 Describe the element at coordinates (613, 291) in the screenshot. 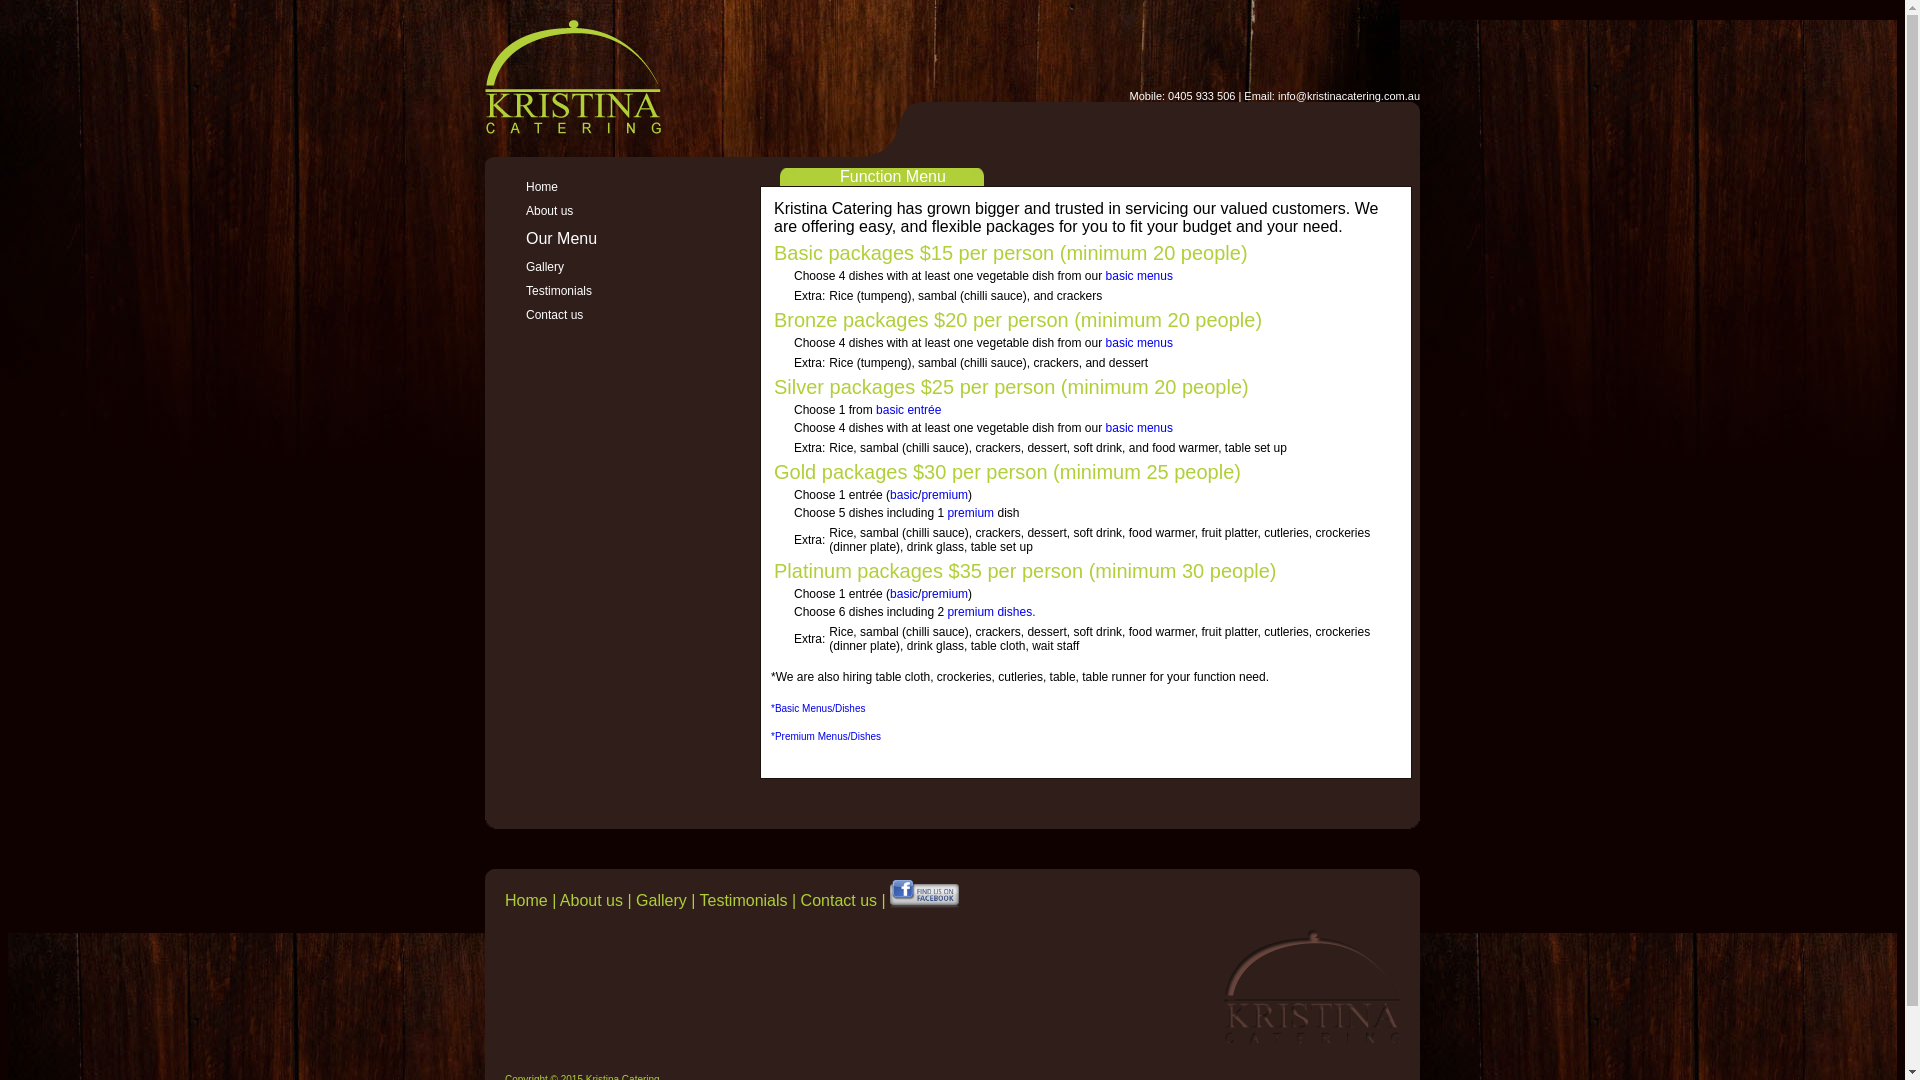

I see `Testimonials` at that location.